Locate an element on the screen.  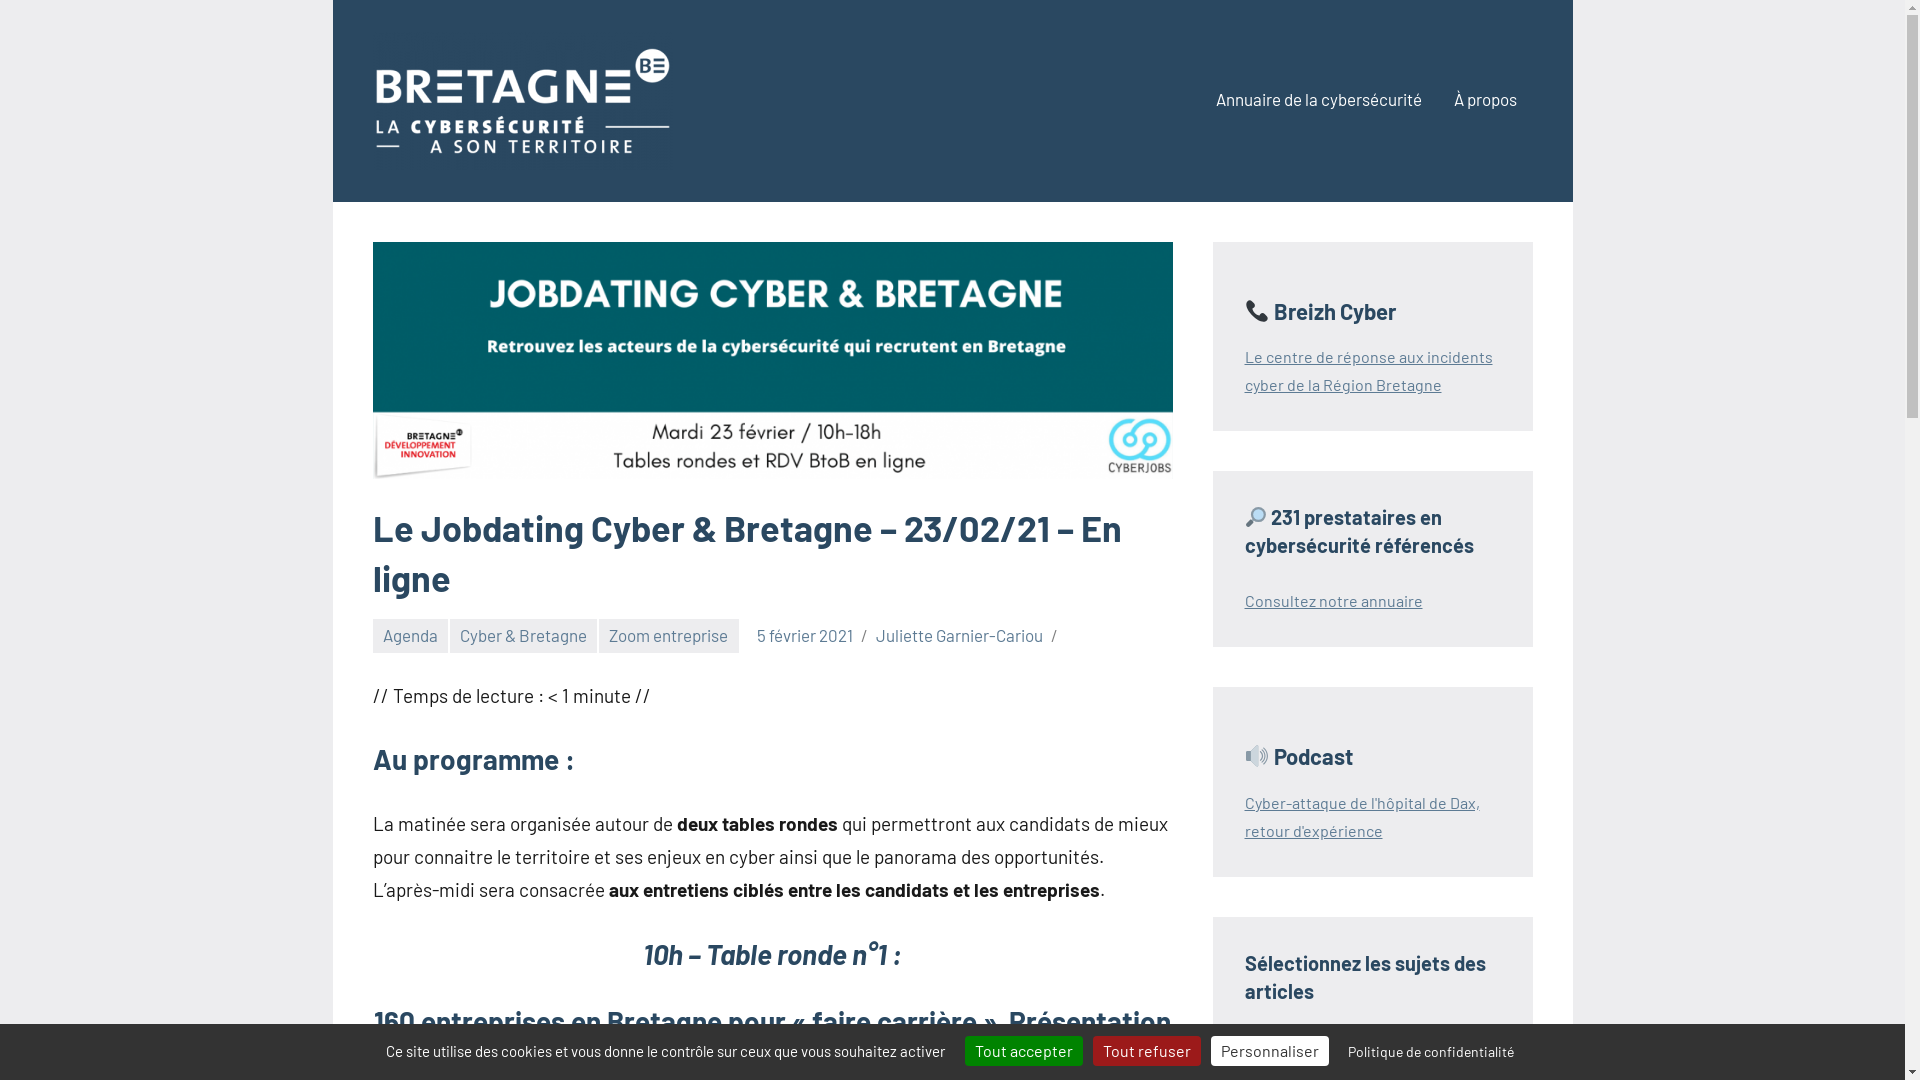
Personnaliser is located at coordinates (1269, 1050).